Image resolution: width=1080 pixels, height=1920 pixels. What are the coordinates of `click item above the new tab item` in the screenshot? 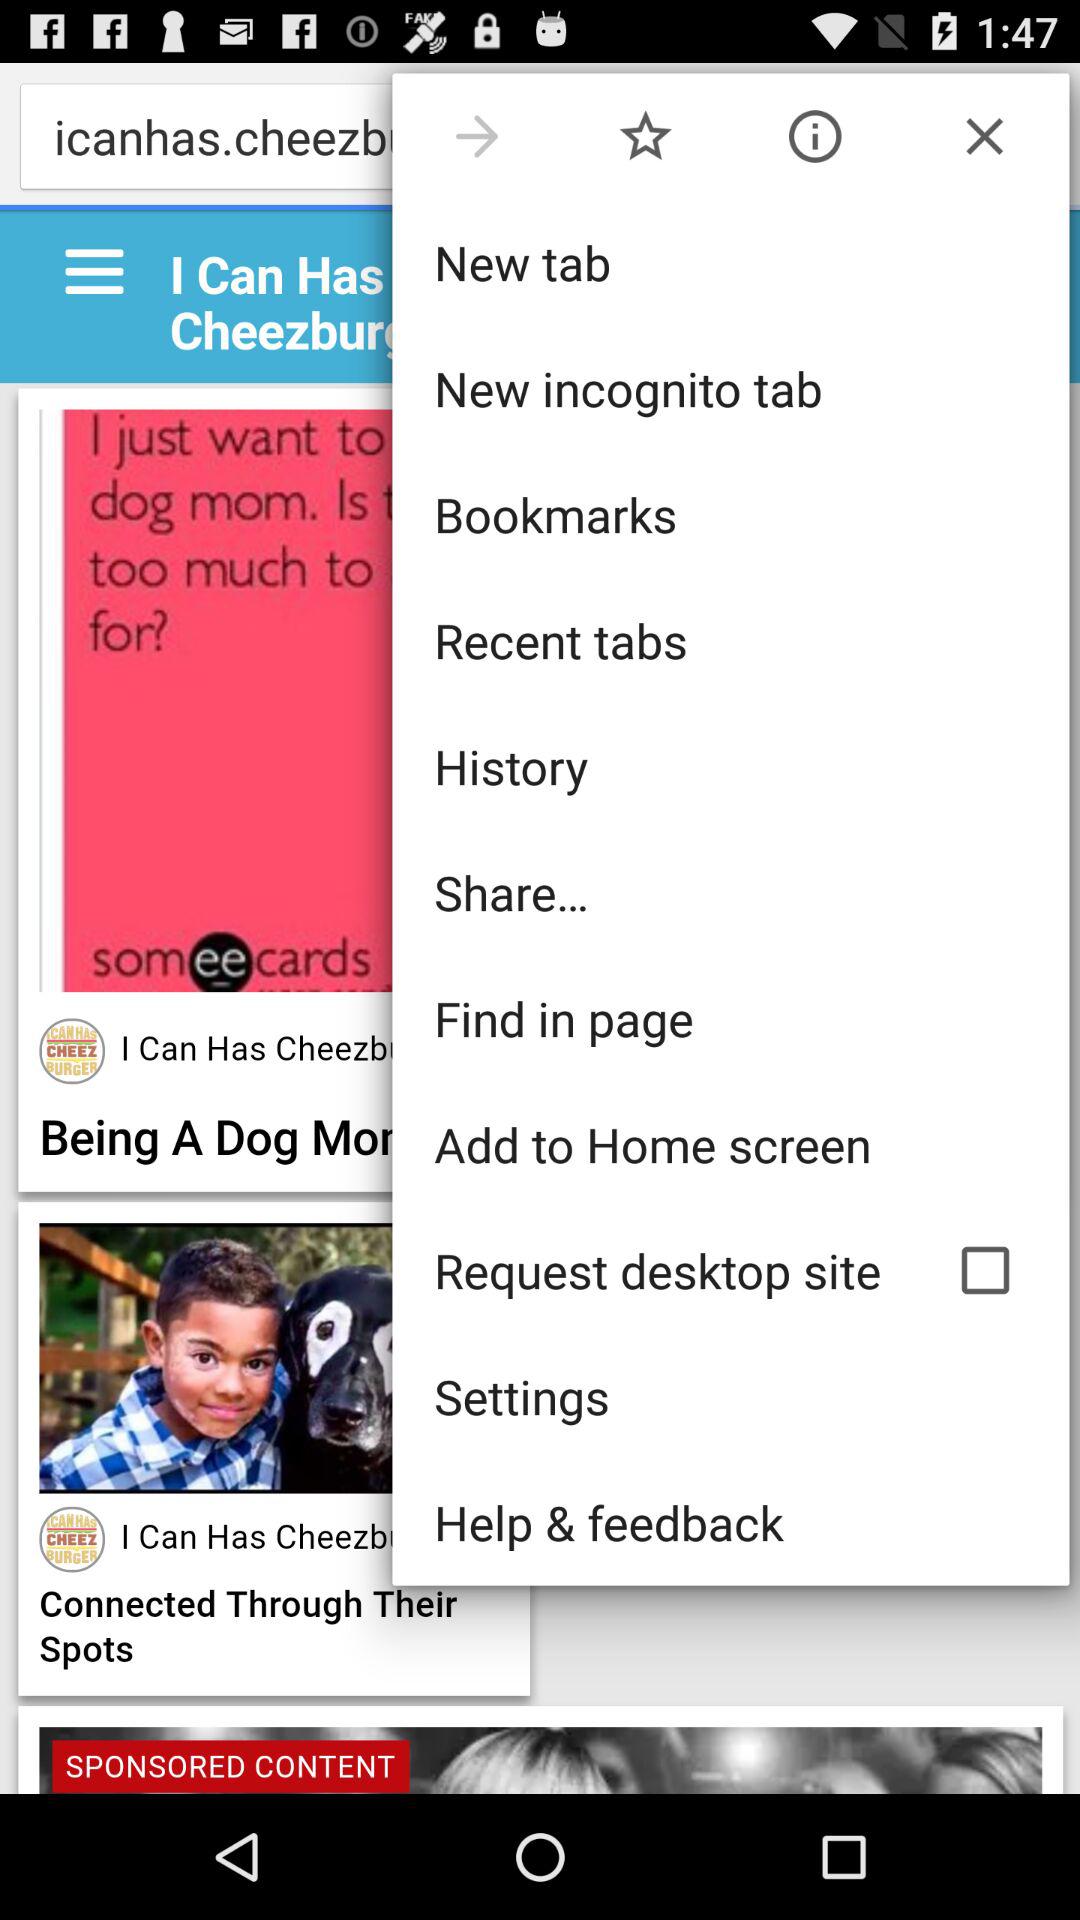 It's located at (984, 136).